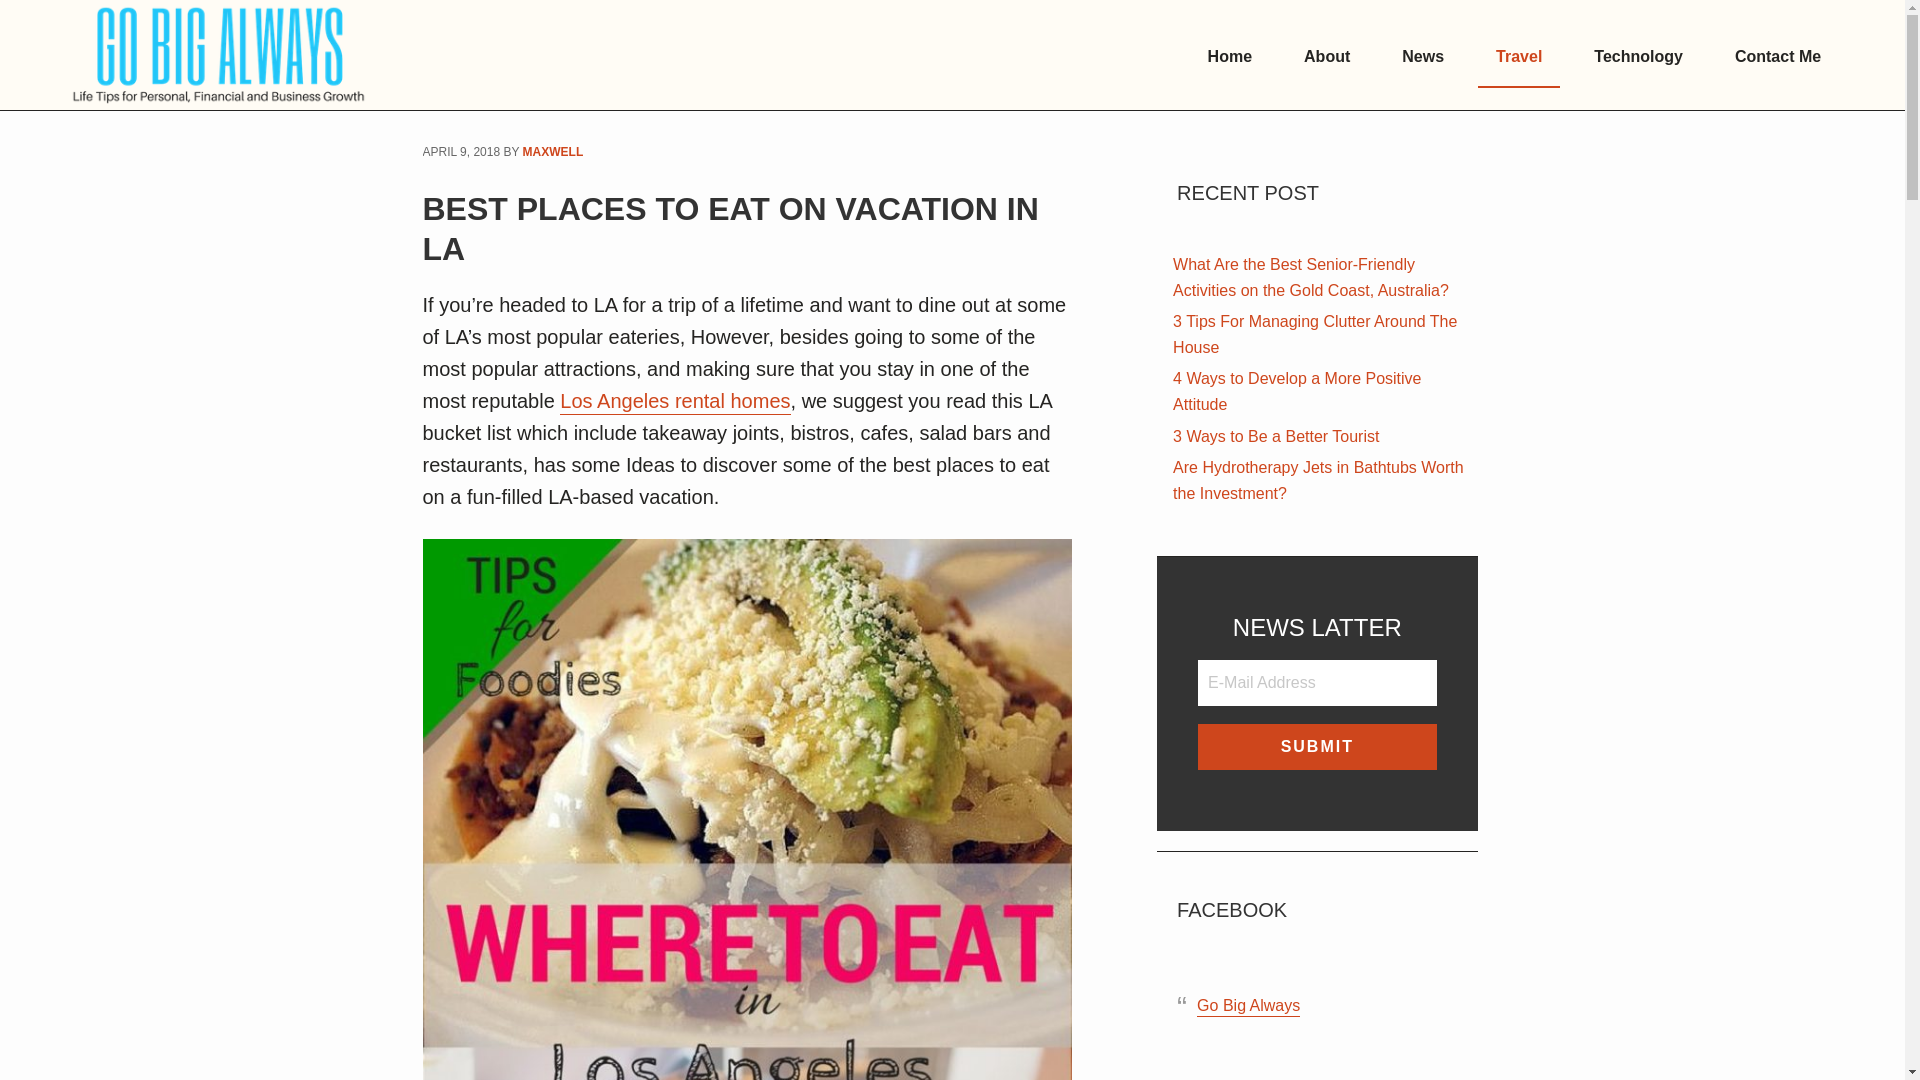  I want to click on Are Hydrotherapy Jets in Bathtubs Worth the Investment?, so click(1318, 482).